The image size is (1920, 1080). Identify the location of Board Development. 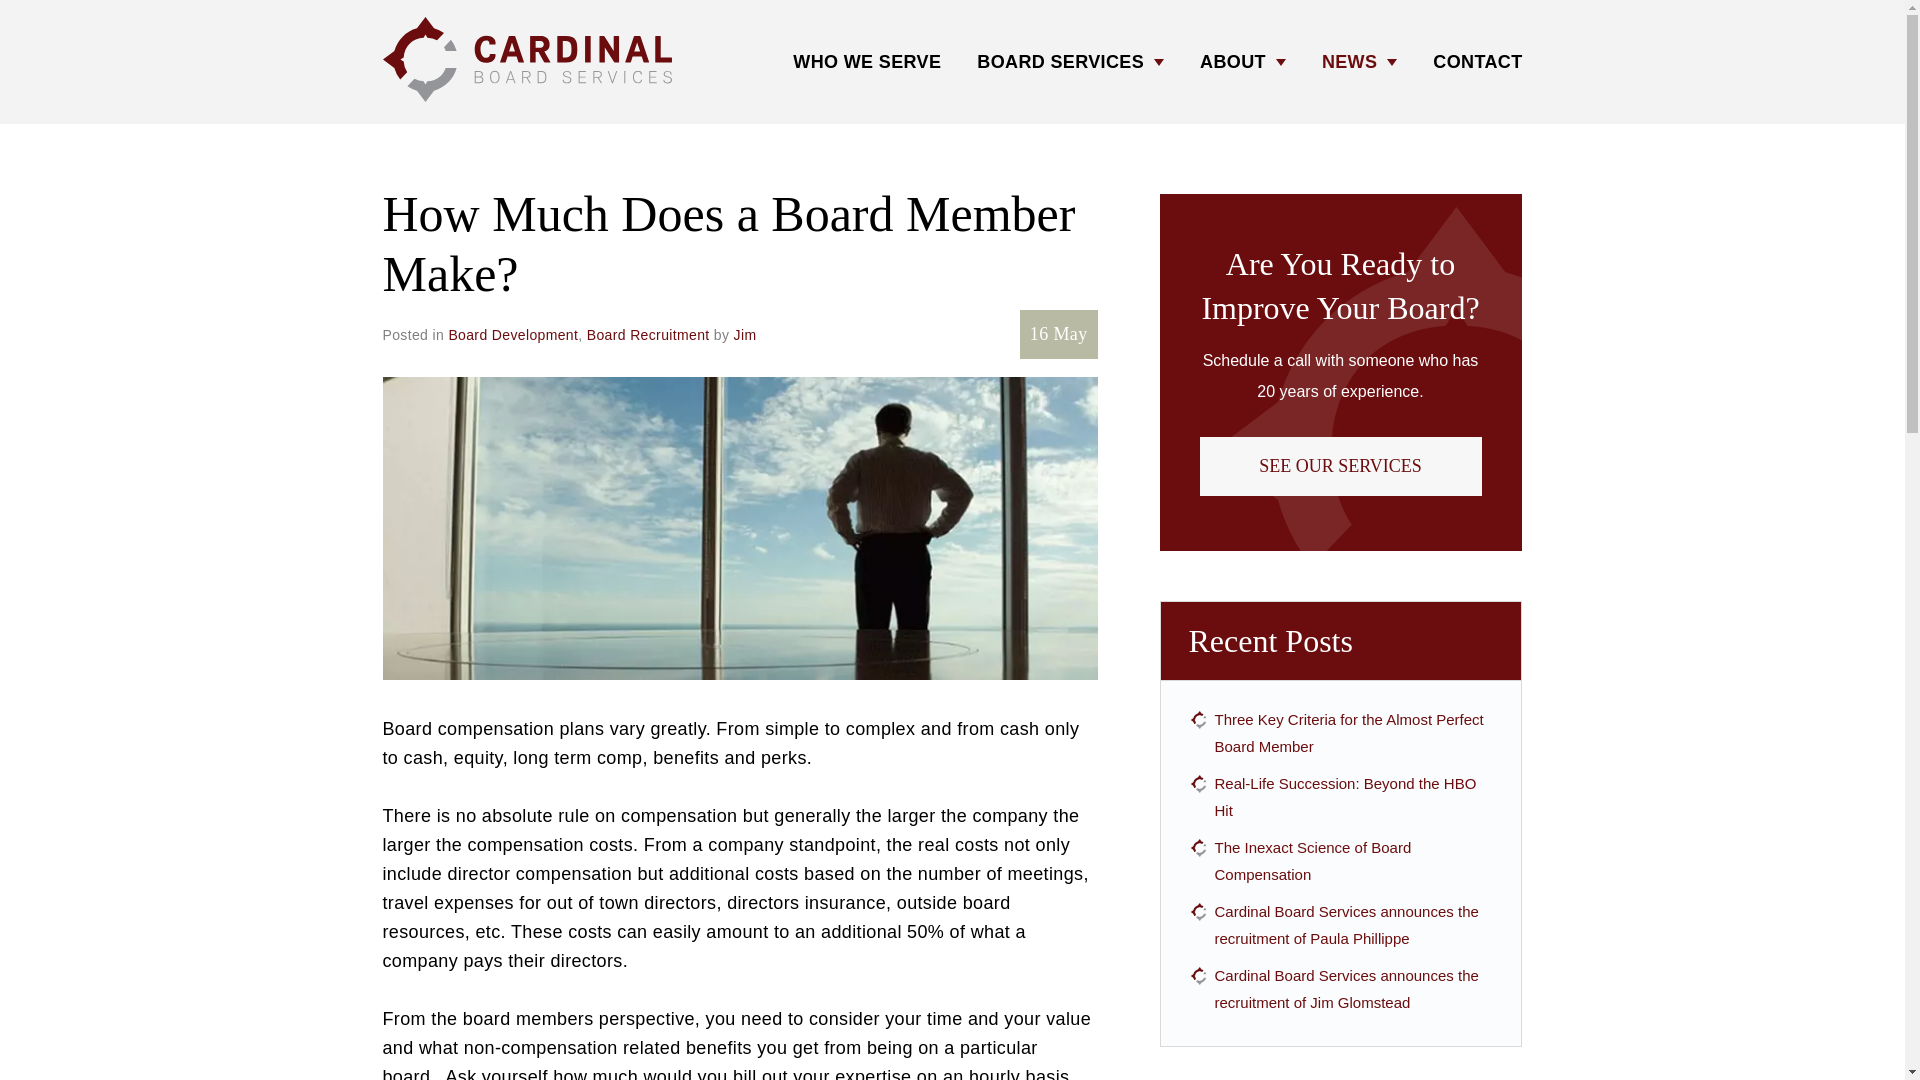
(512, 334).